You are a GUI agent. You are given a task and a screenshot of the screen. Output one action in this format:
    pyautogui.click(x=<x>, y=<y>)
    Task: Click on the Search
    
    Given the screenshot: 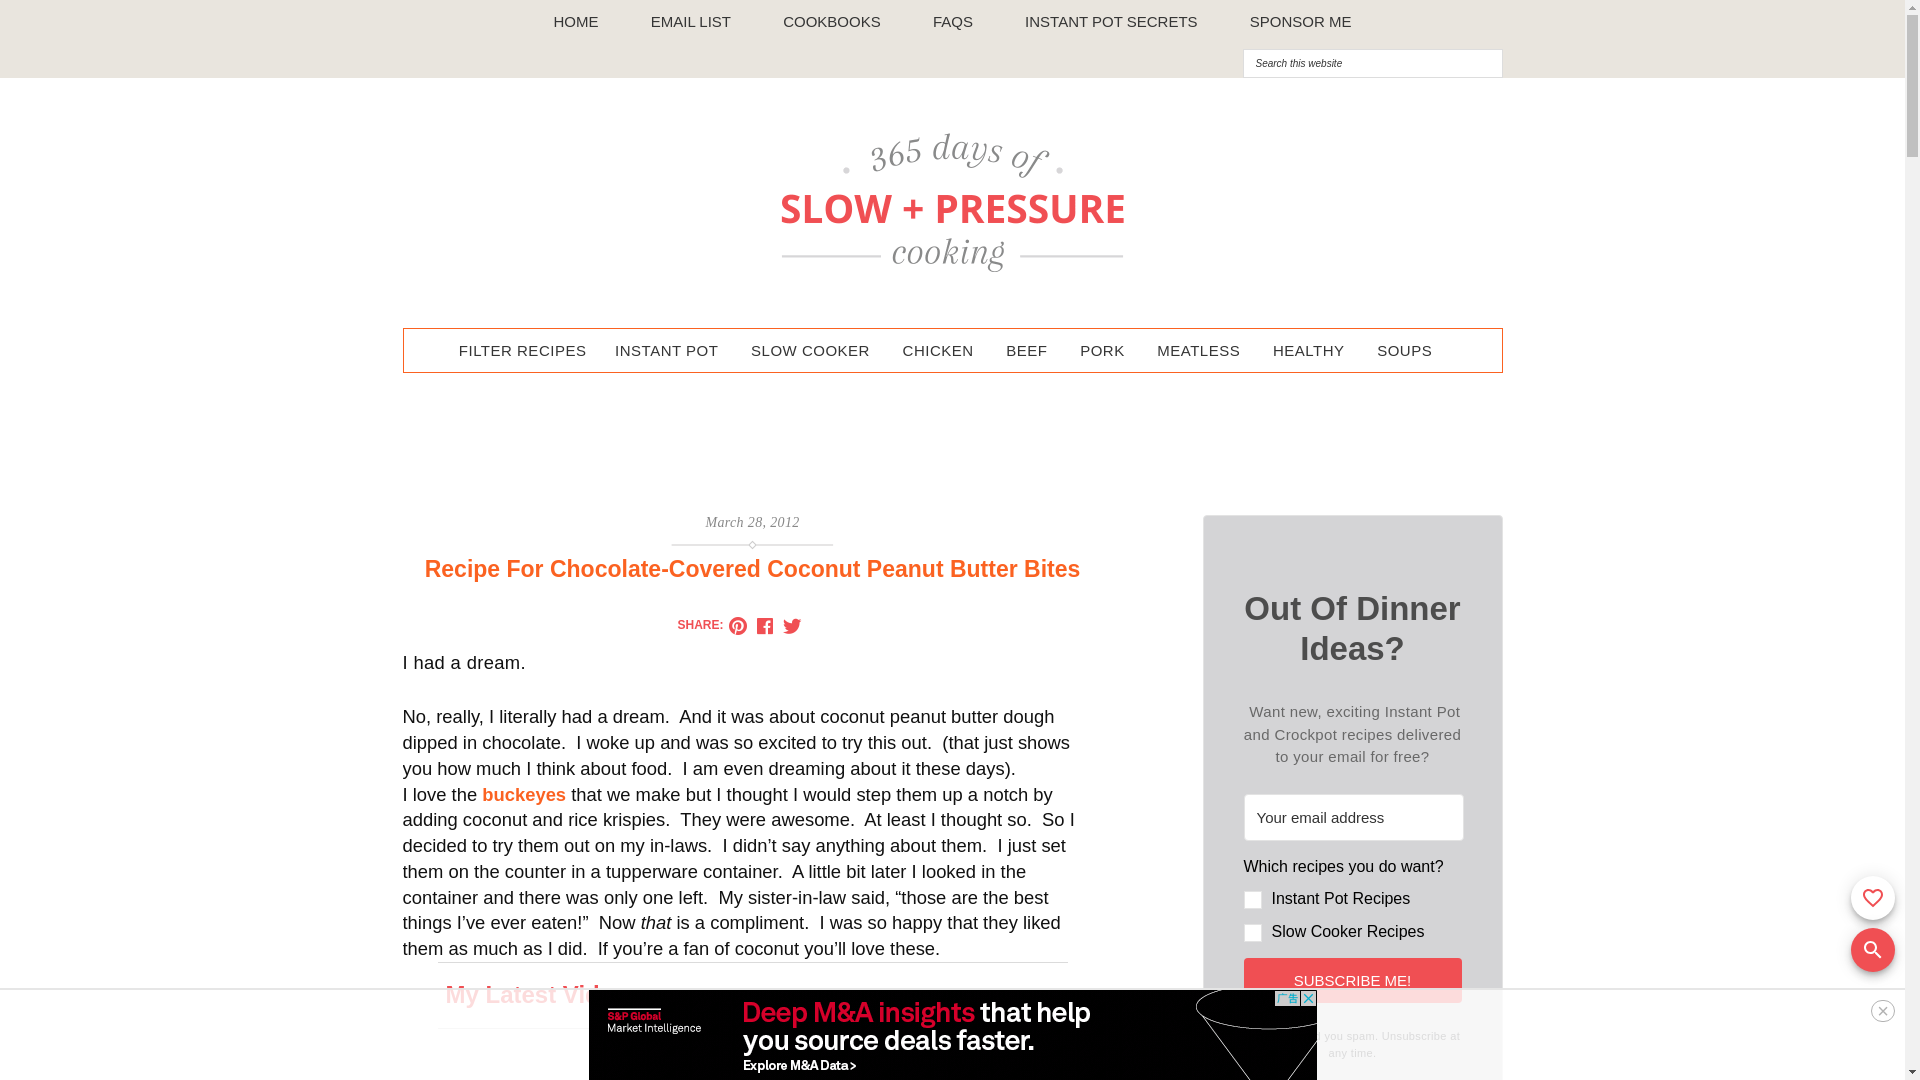 What is the action you would take?
    pyautogui.click(x=1632, y=48)
    